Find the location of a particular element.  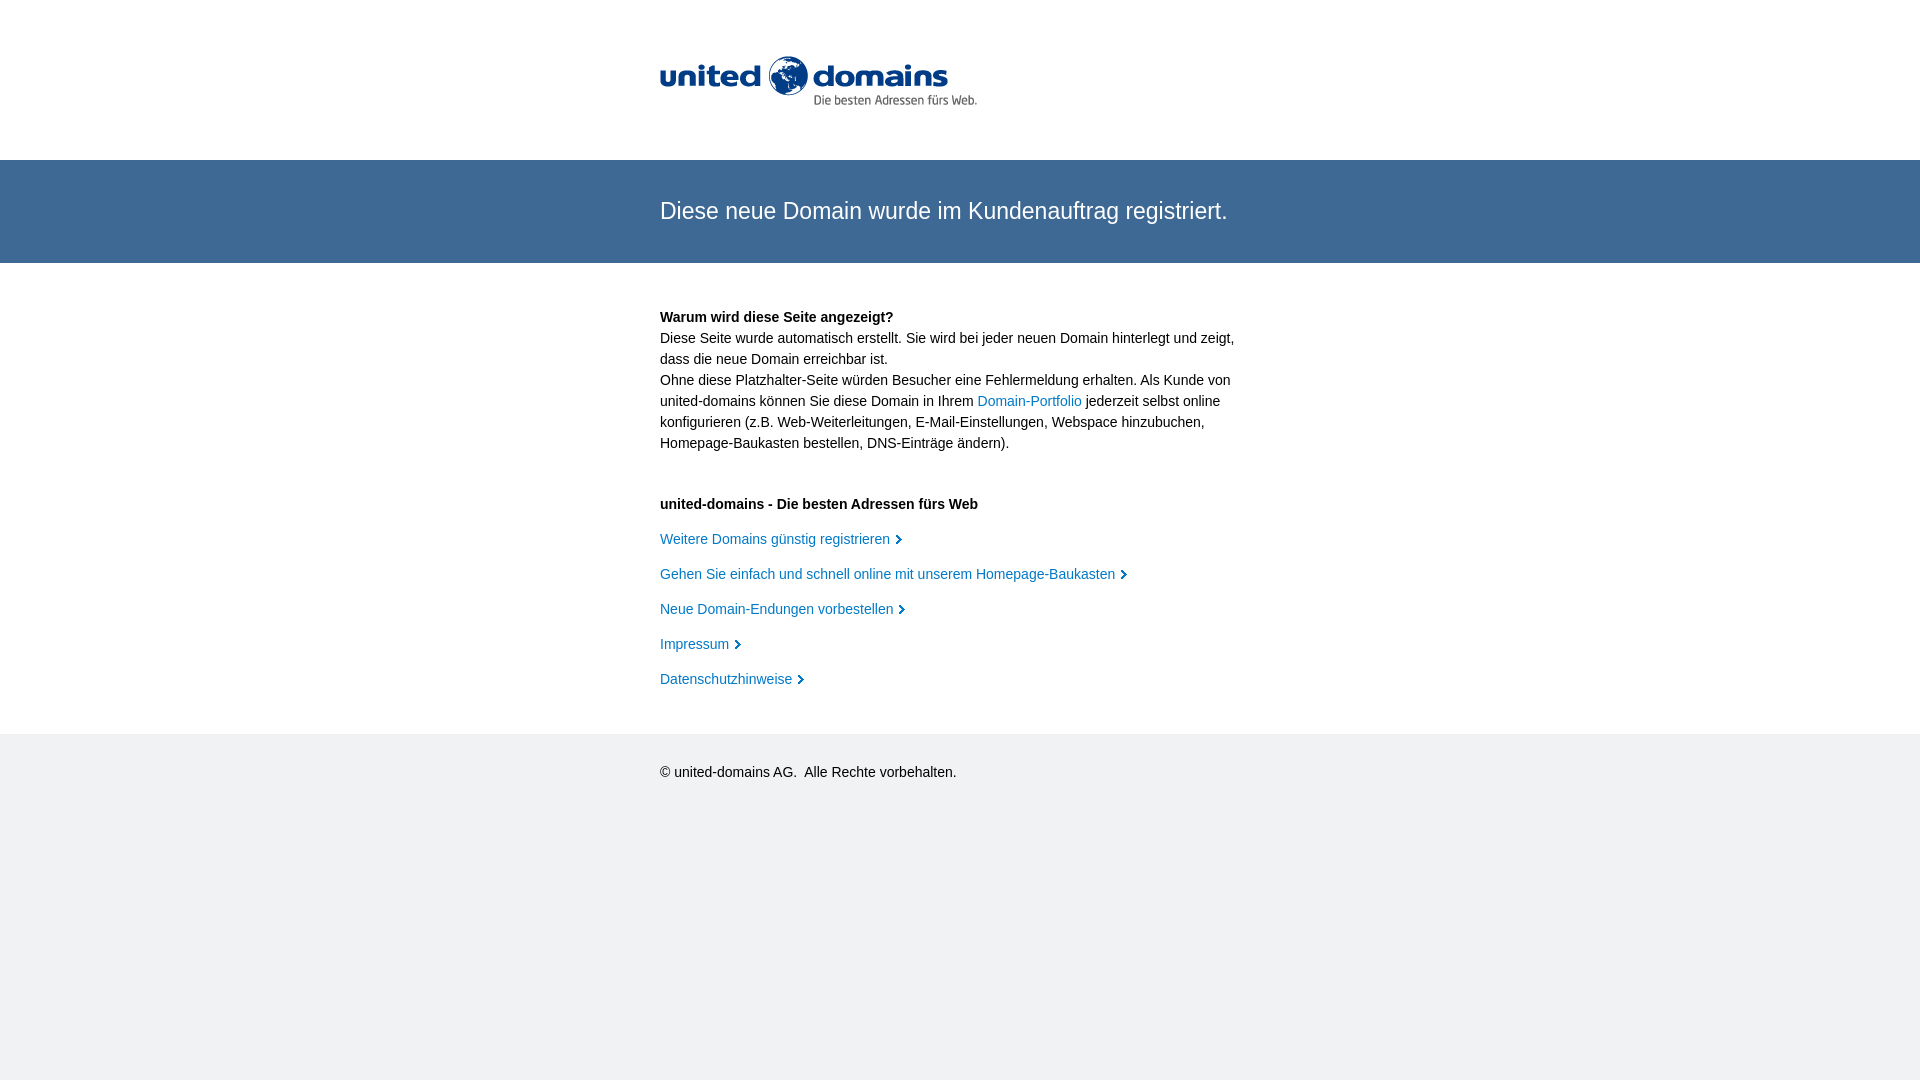

Datenschutzhinweise is located at coordinates (732, 679).